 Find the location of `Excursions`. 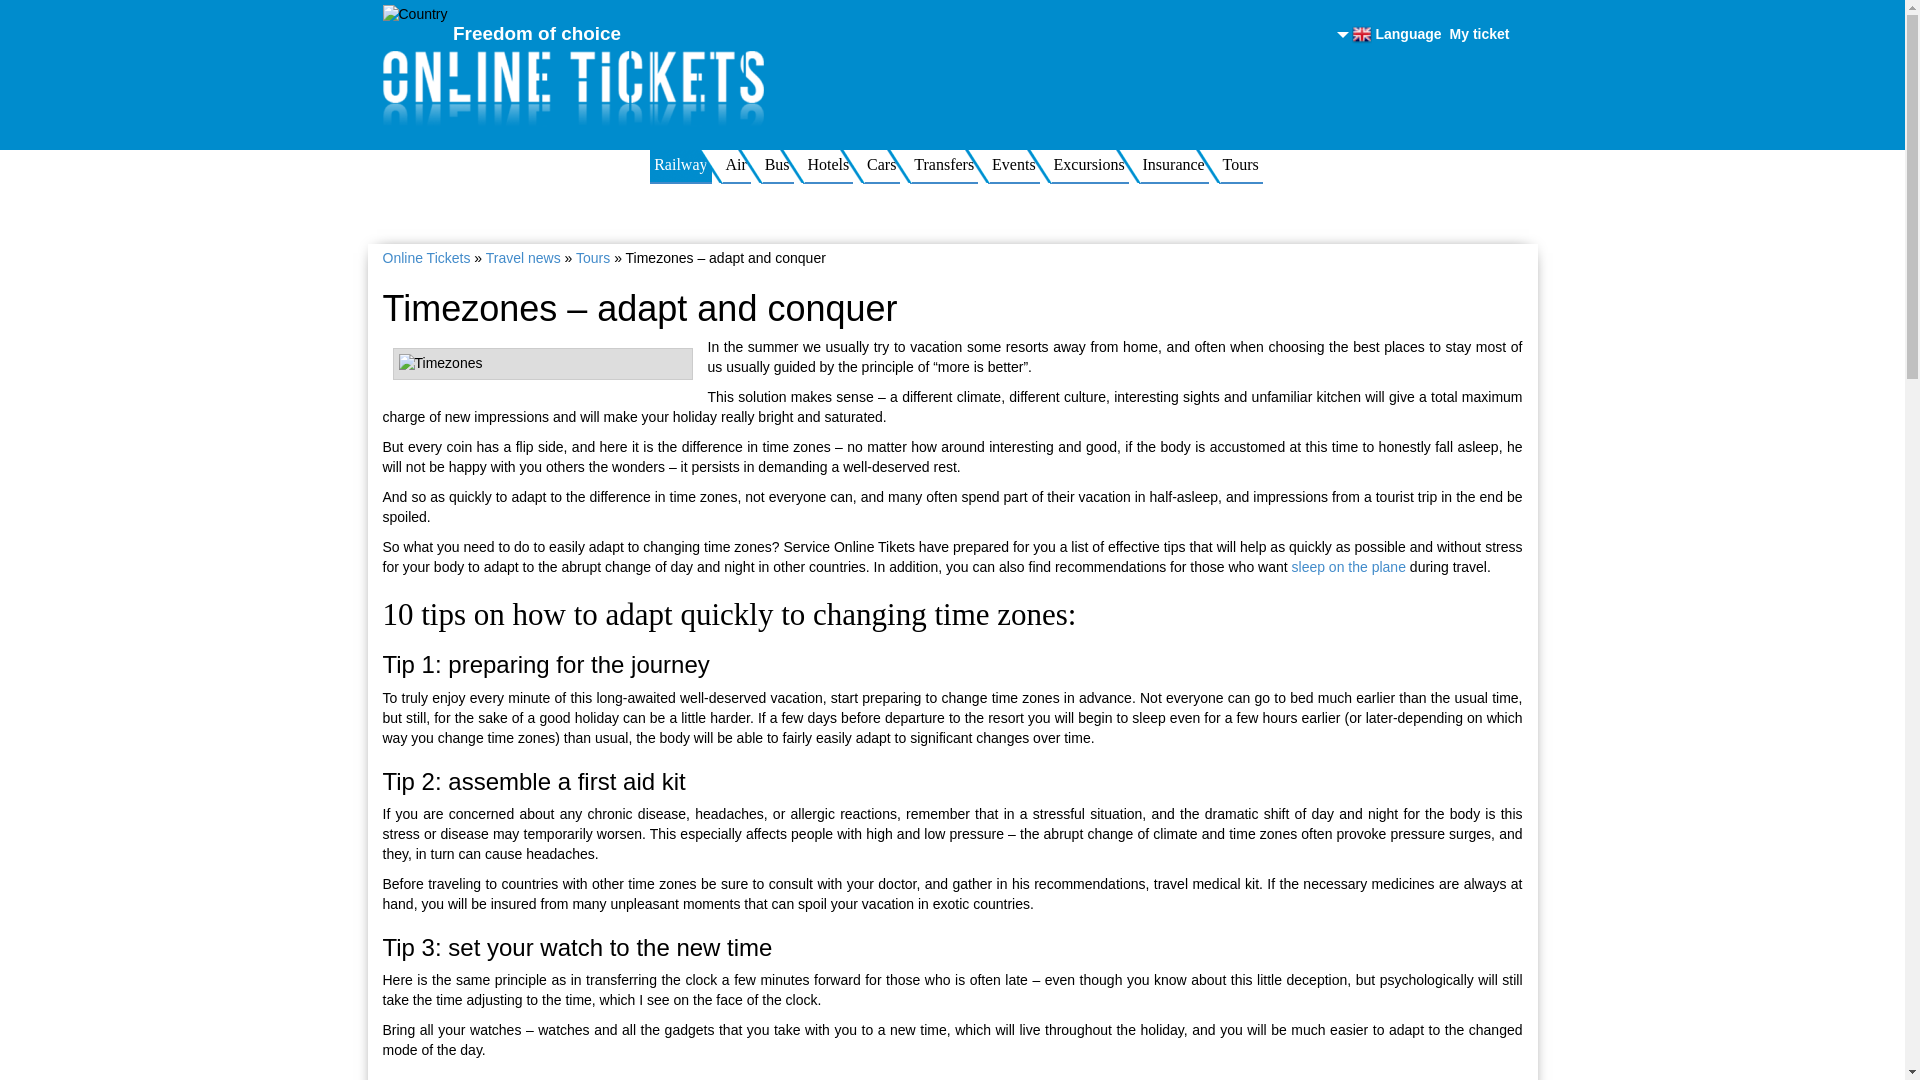

Excursions is located at coordinates (1089, 166).